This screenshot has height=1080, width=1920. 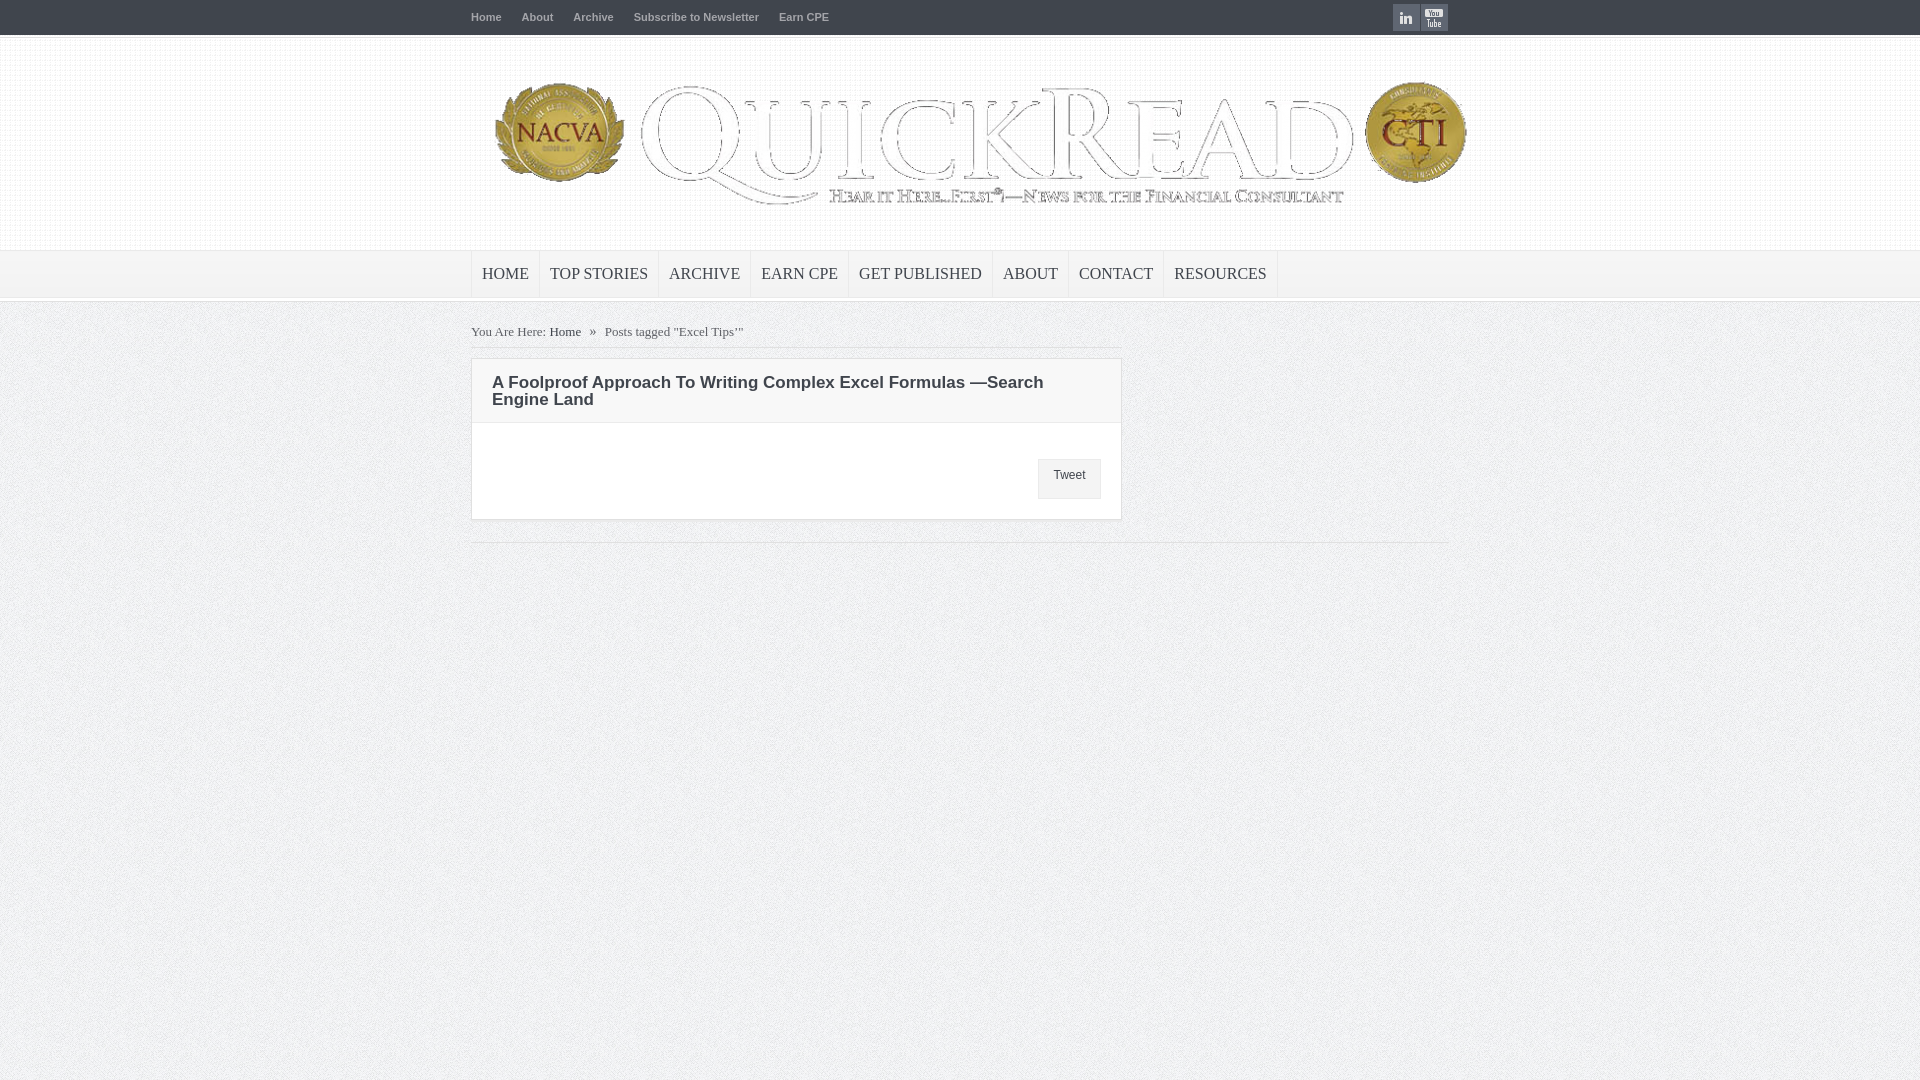 What do you see at coordinates (1220, 274) in the screenshot?
I see `RESOURCES` at bounding box center [1220, 274].